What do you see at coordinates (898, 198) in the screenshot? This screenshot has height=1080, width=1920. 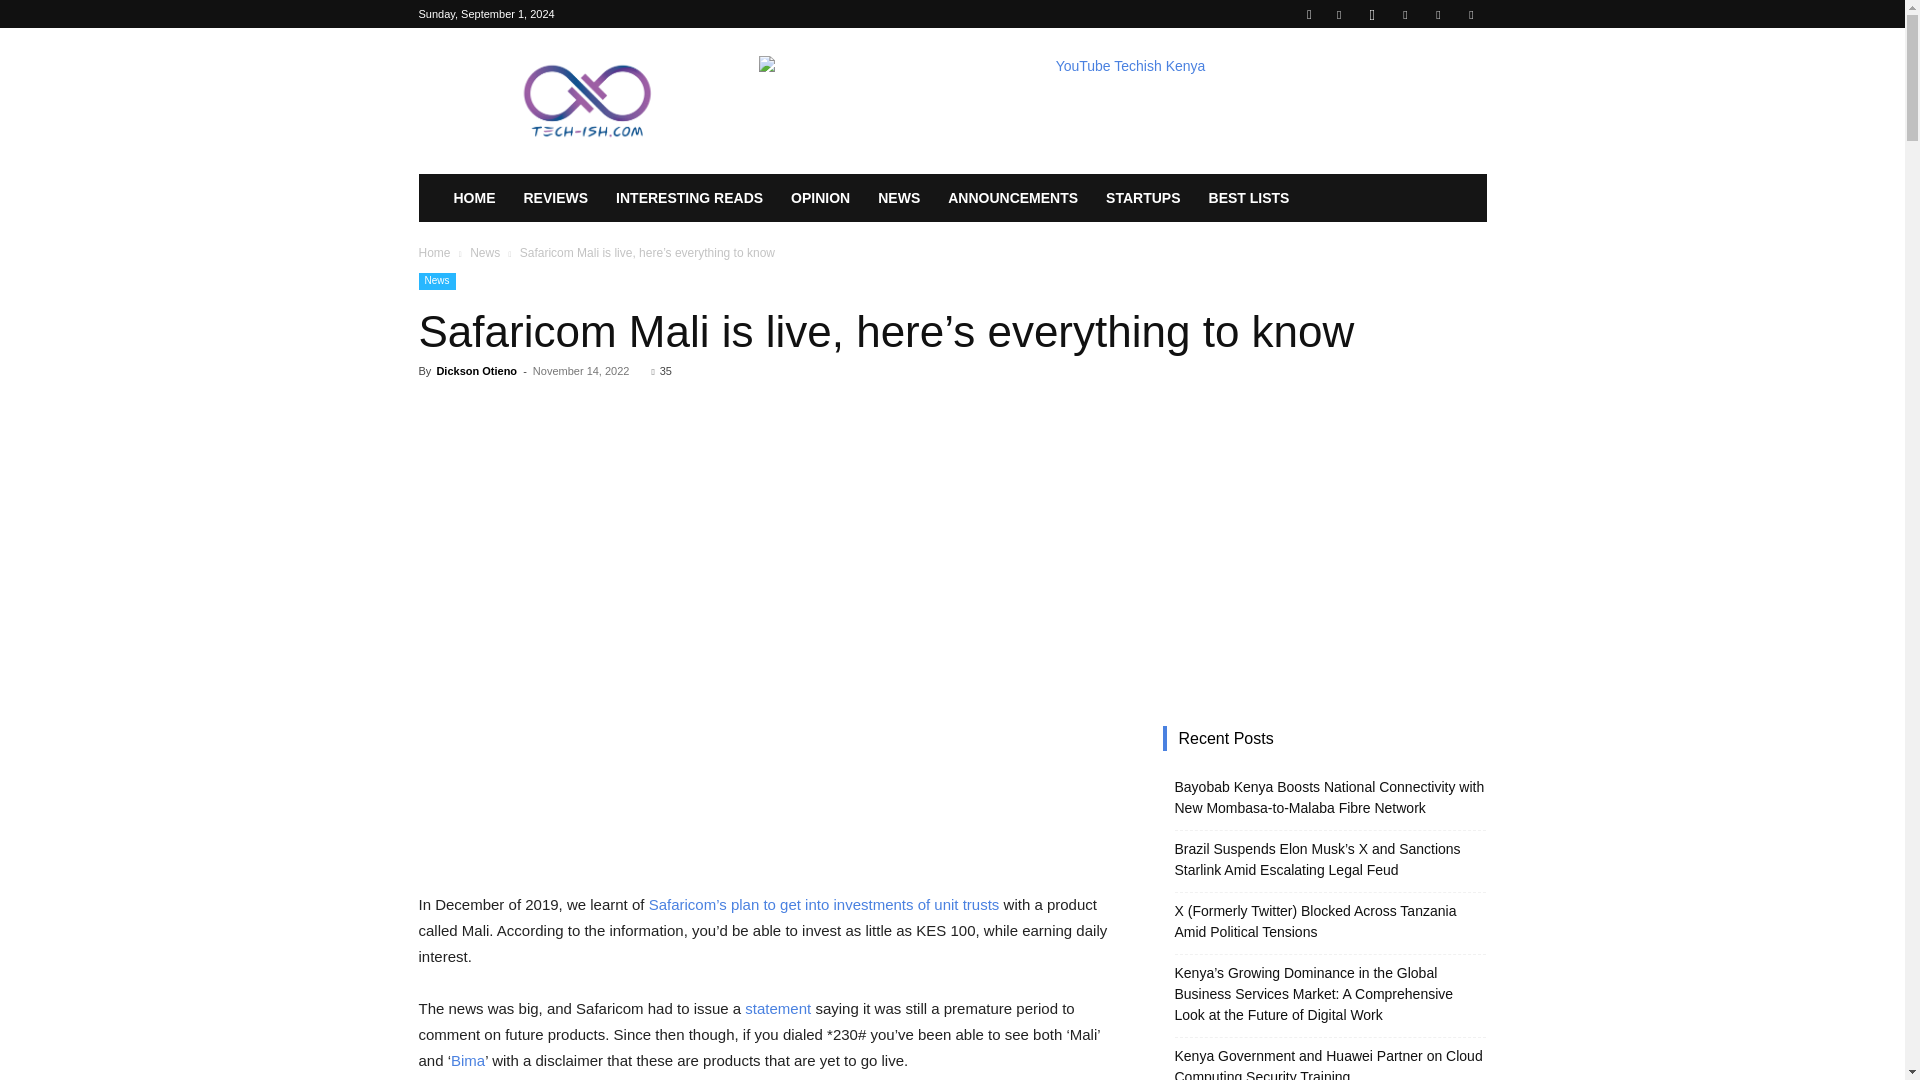 I see `NEWS` at bounding box center [898, 198].